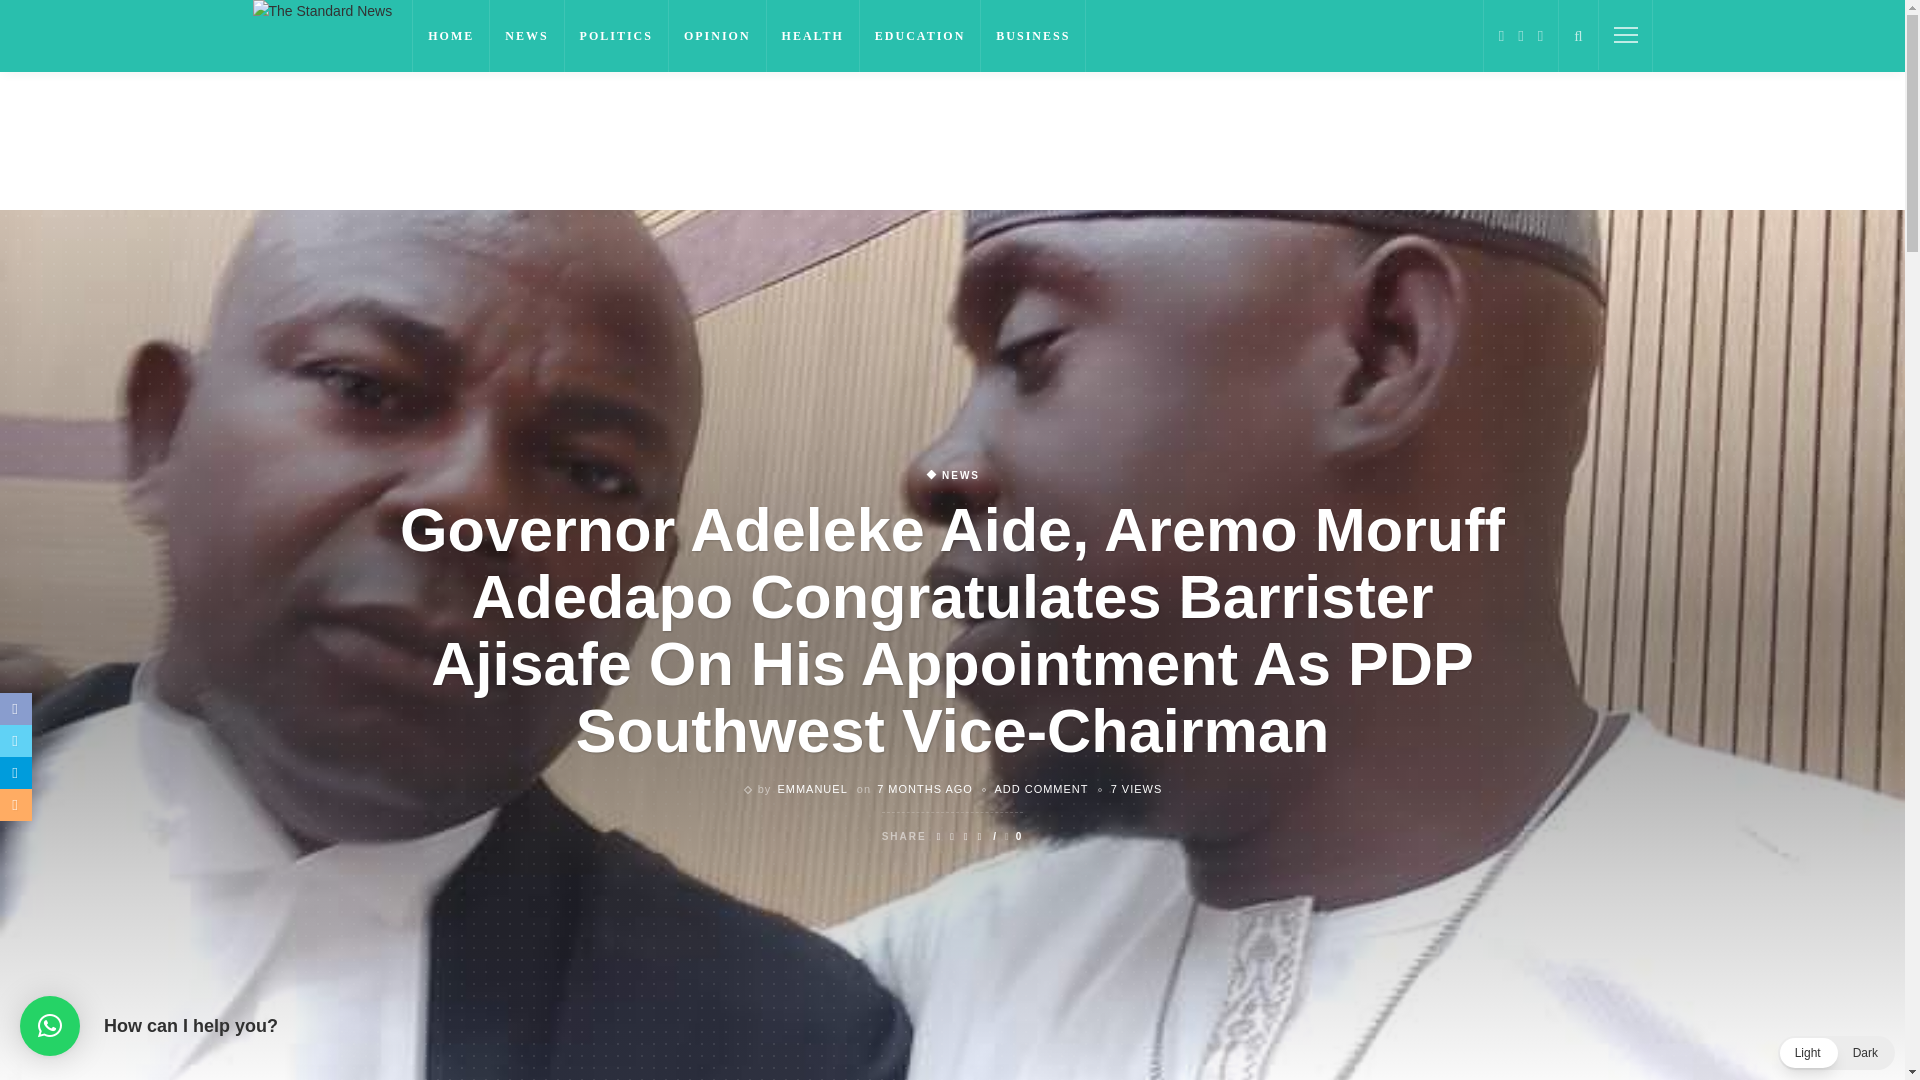 This screenshot has width=1920, height=1080. Describe the element at coordinates (952, 475) in the screenshot. I see `News` at that location.